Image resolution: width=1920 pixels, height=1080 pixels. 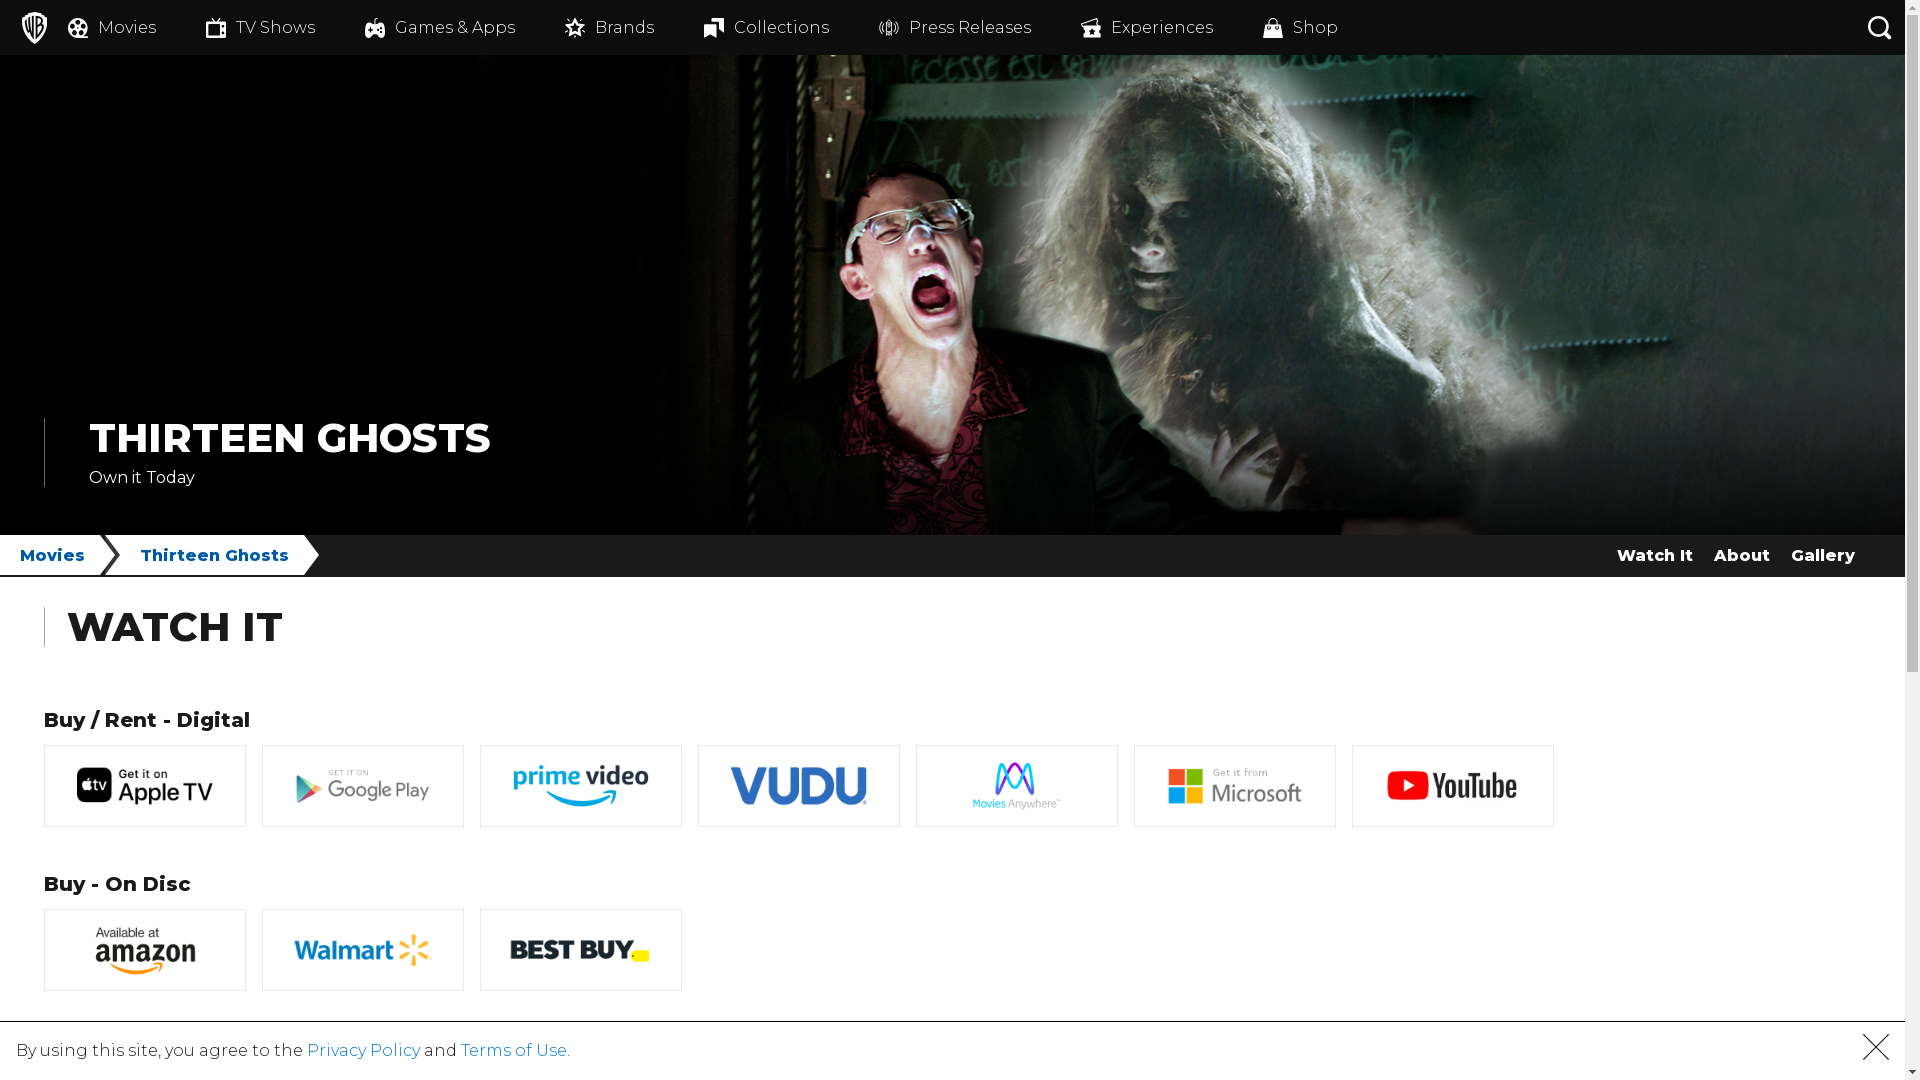 I want to click on Collections, so click(x=792, y=28).